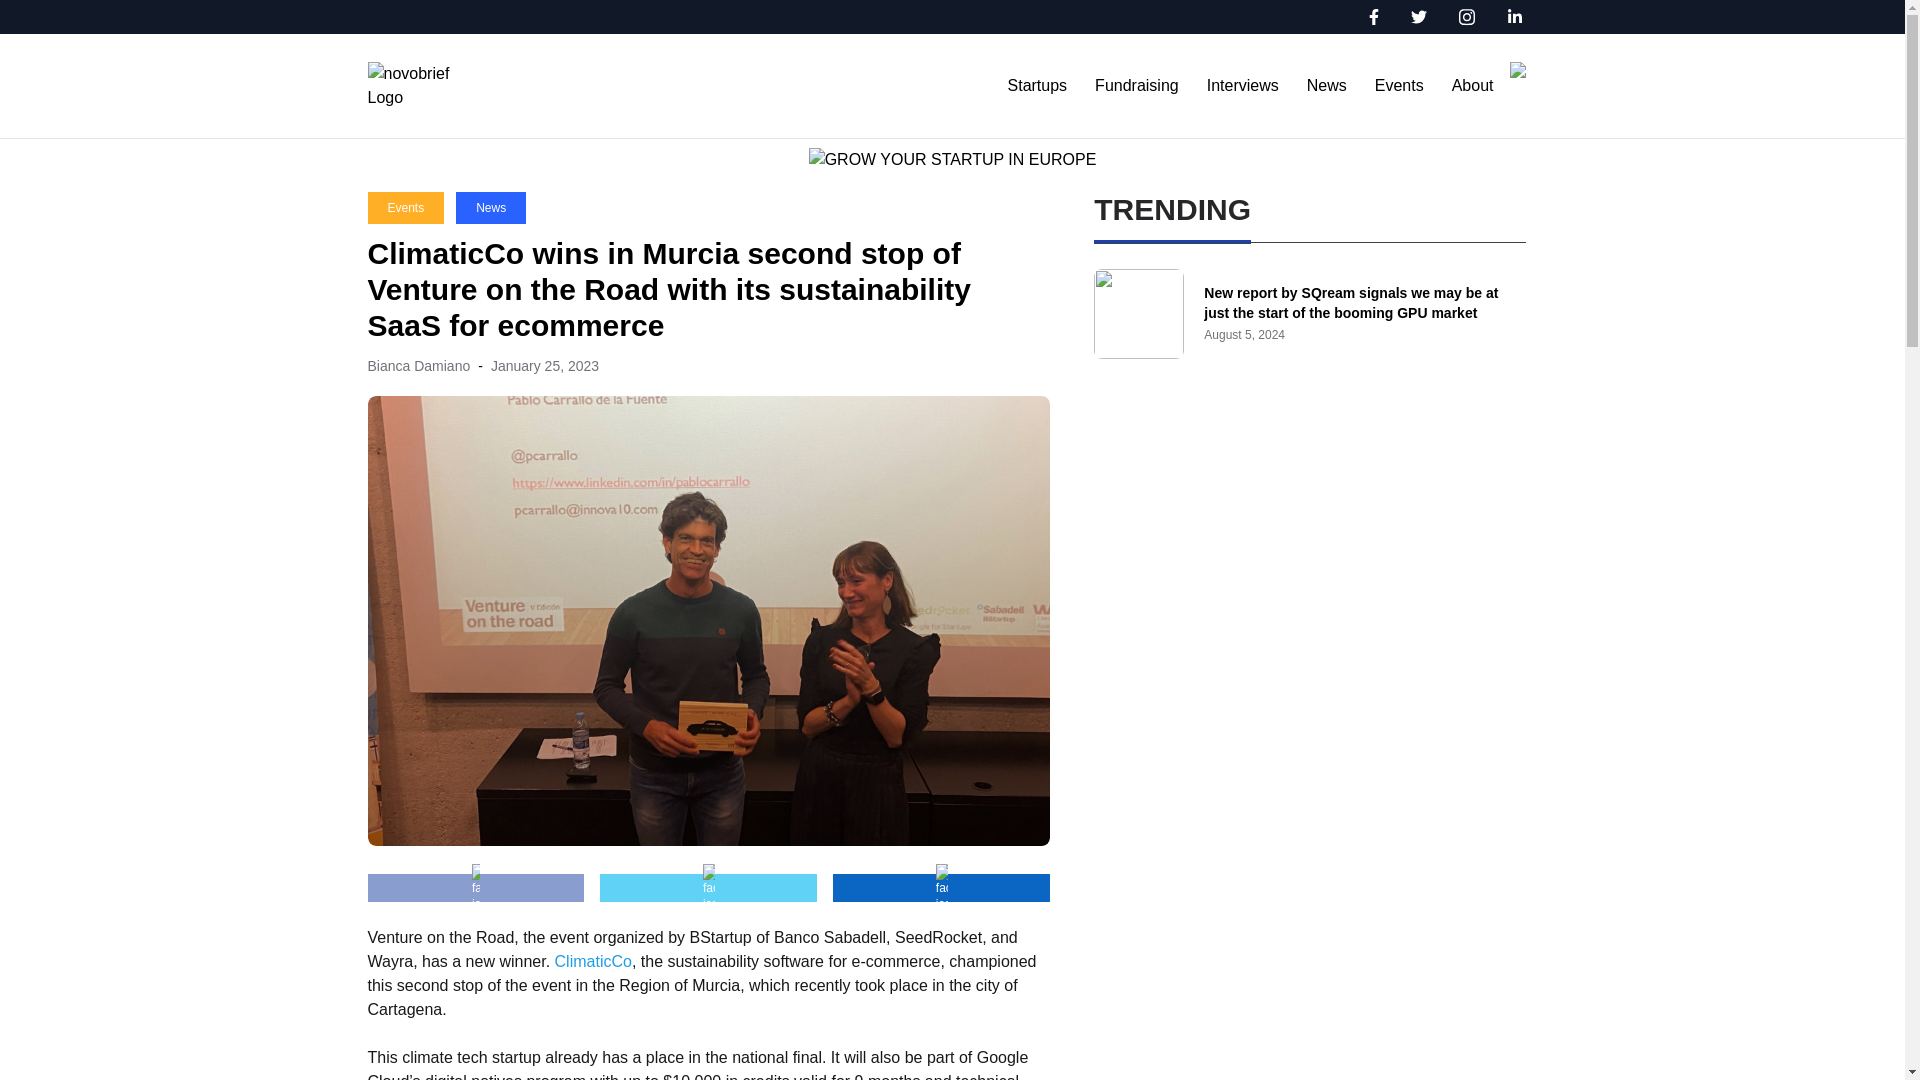 Image resolution: width=1920 pixels, height=1080 pixels. Describe the element at coordinates (1399, 85) in the screenshot. I see `Events` at that location.